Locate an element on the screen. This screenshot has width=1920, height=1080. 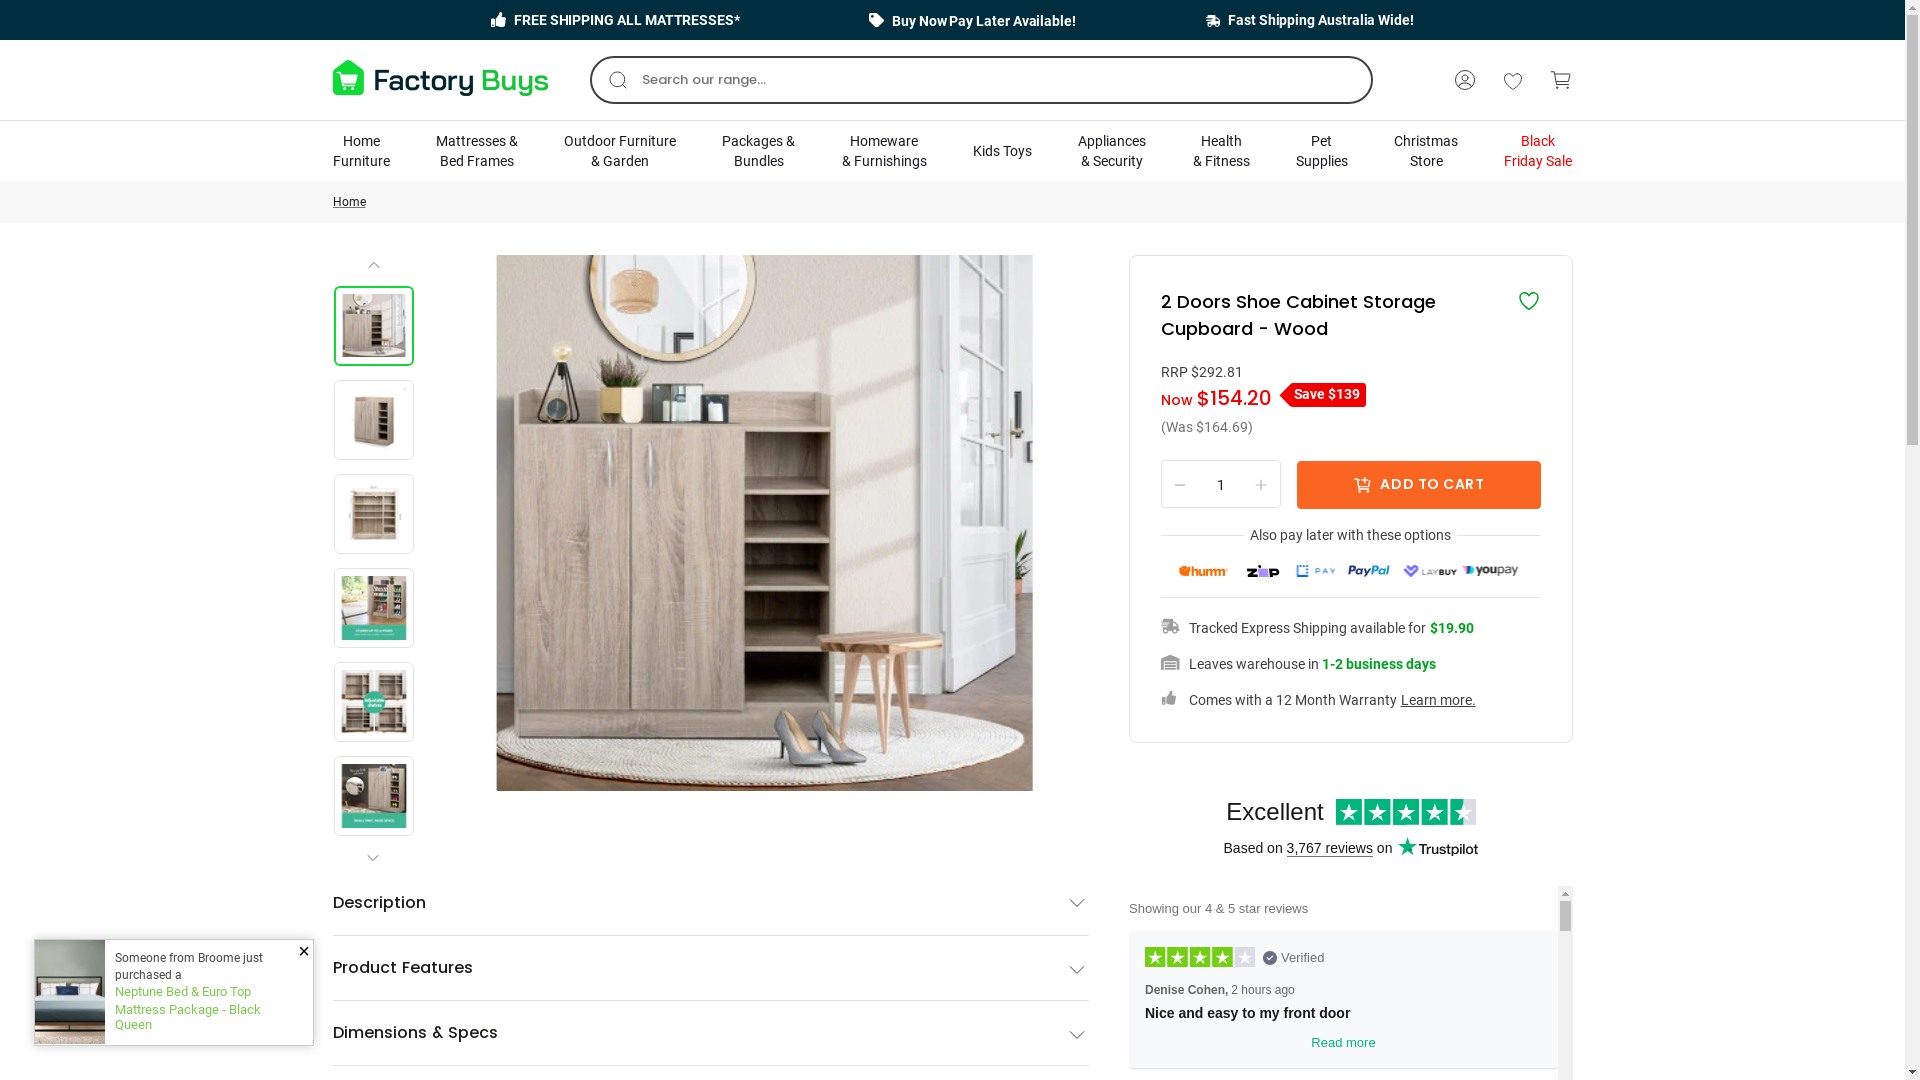
Health
& Fitness is located at coordinates (1222, 151).